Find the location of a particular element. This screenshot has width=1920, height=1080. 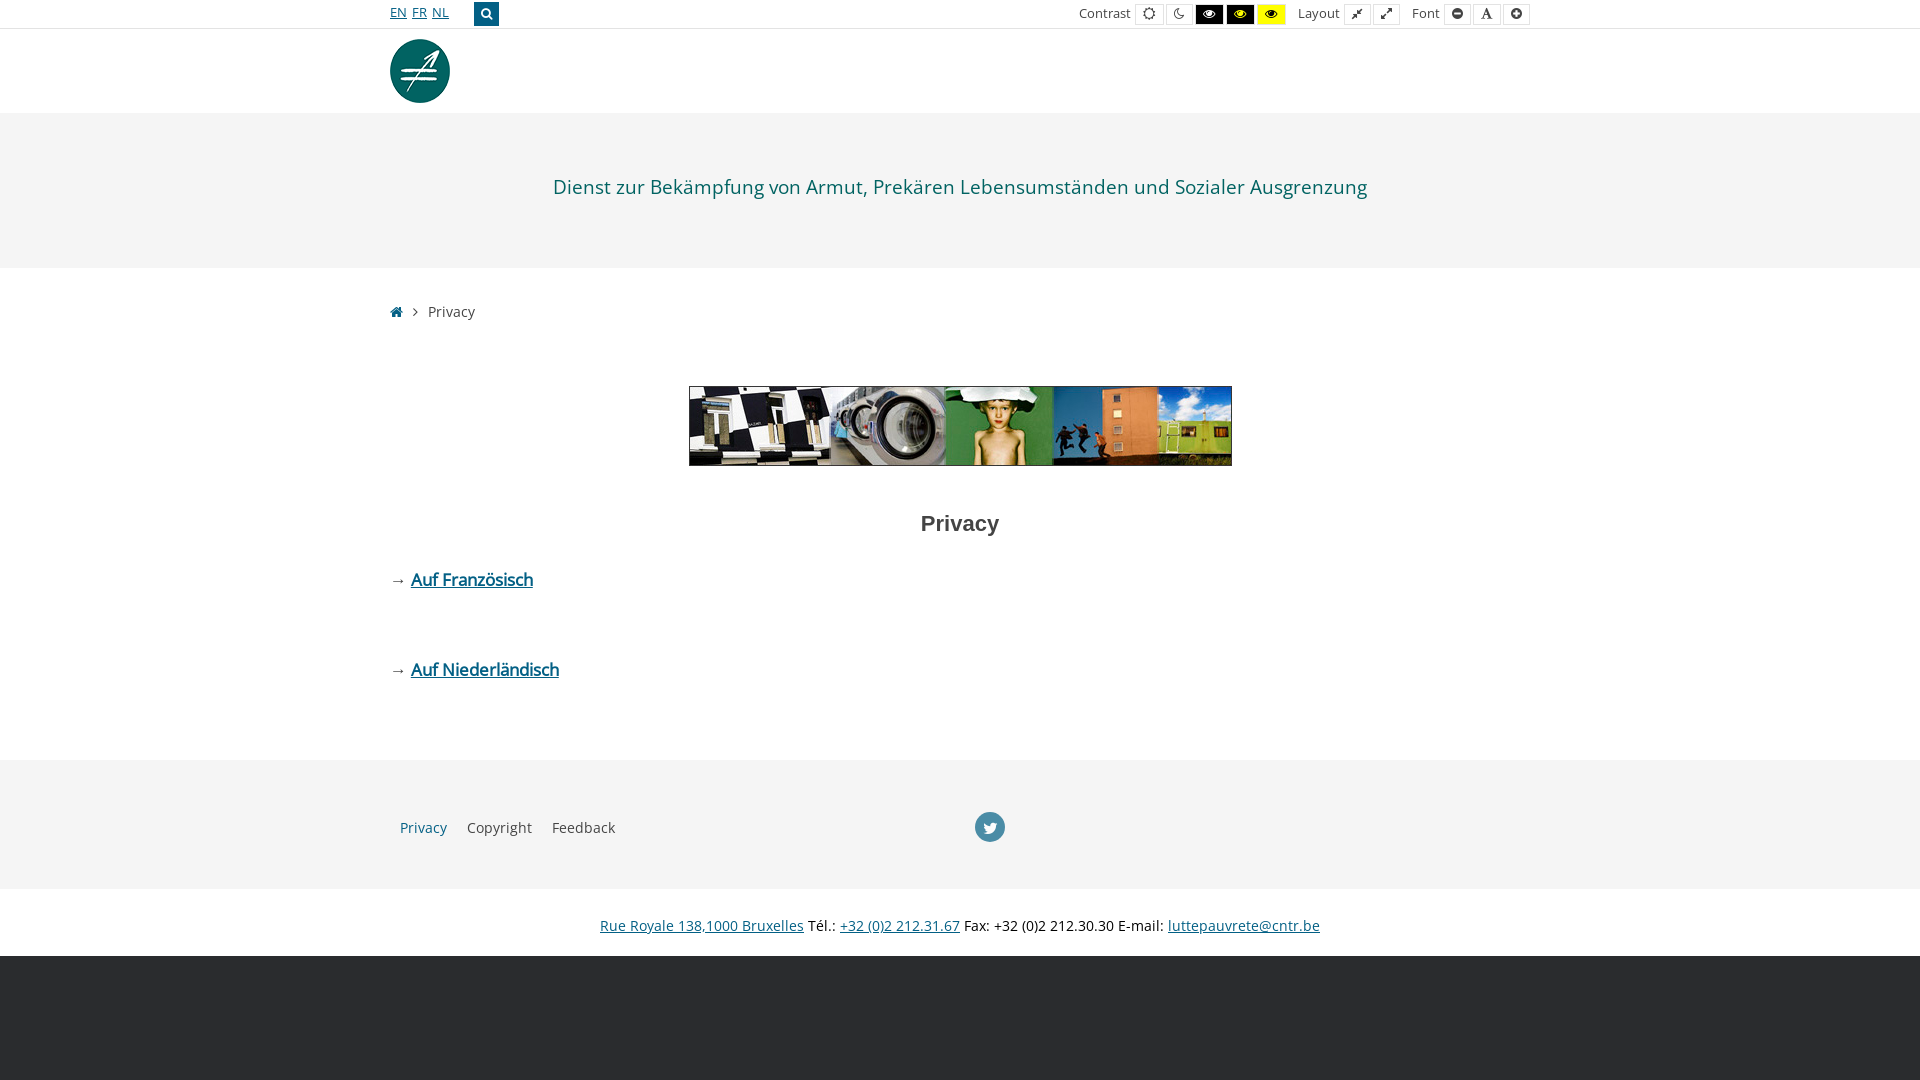

Larger Font is located at coordinates (1516, 14).